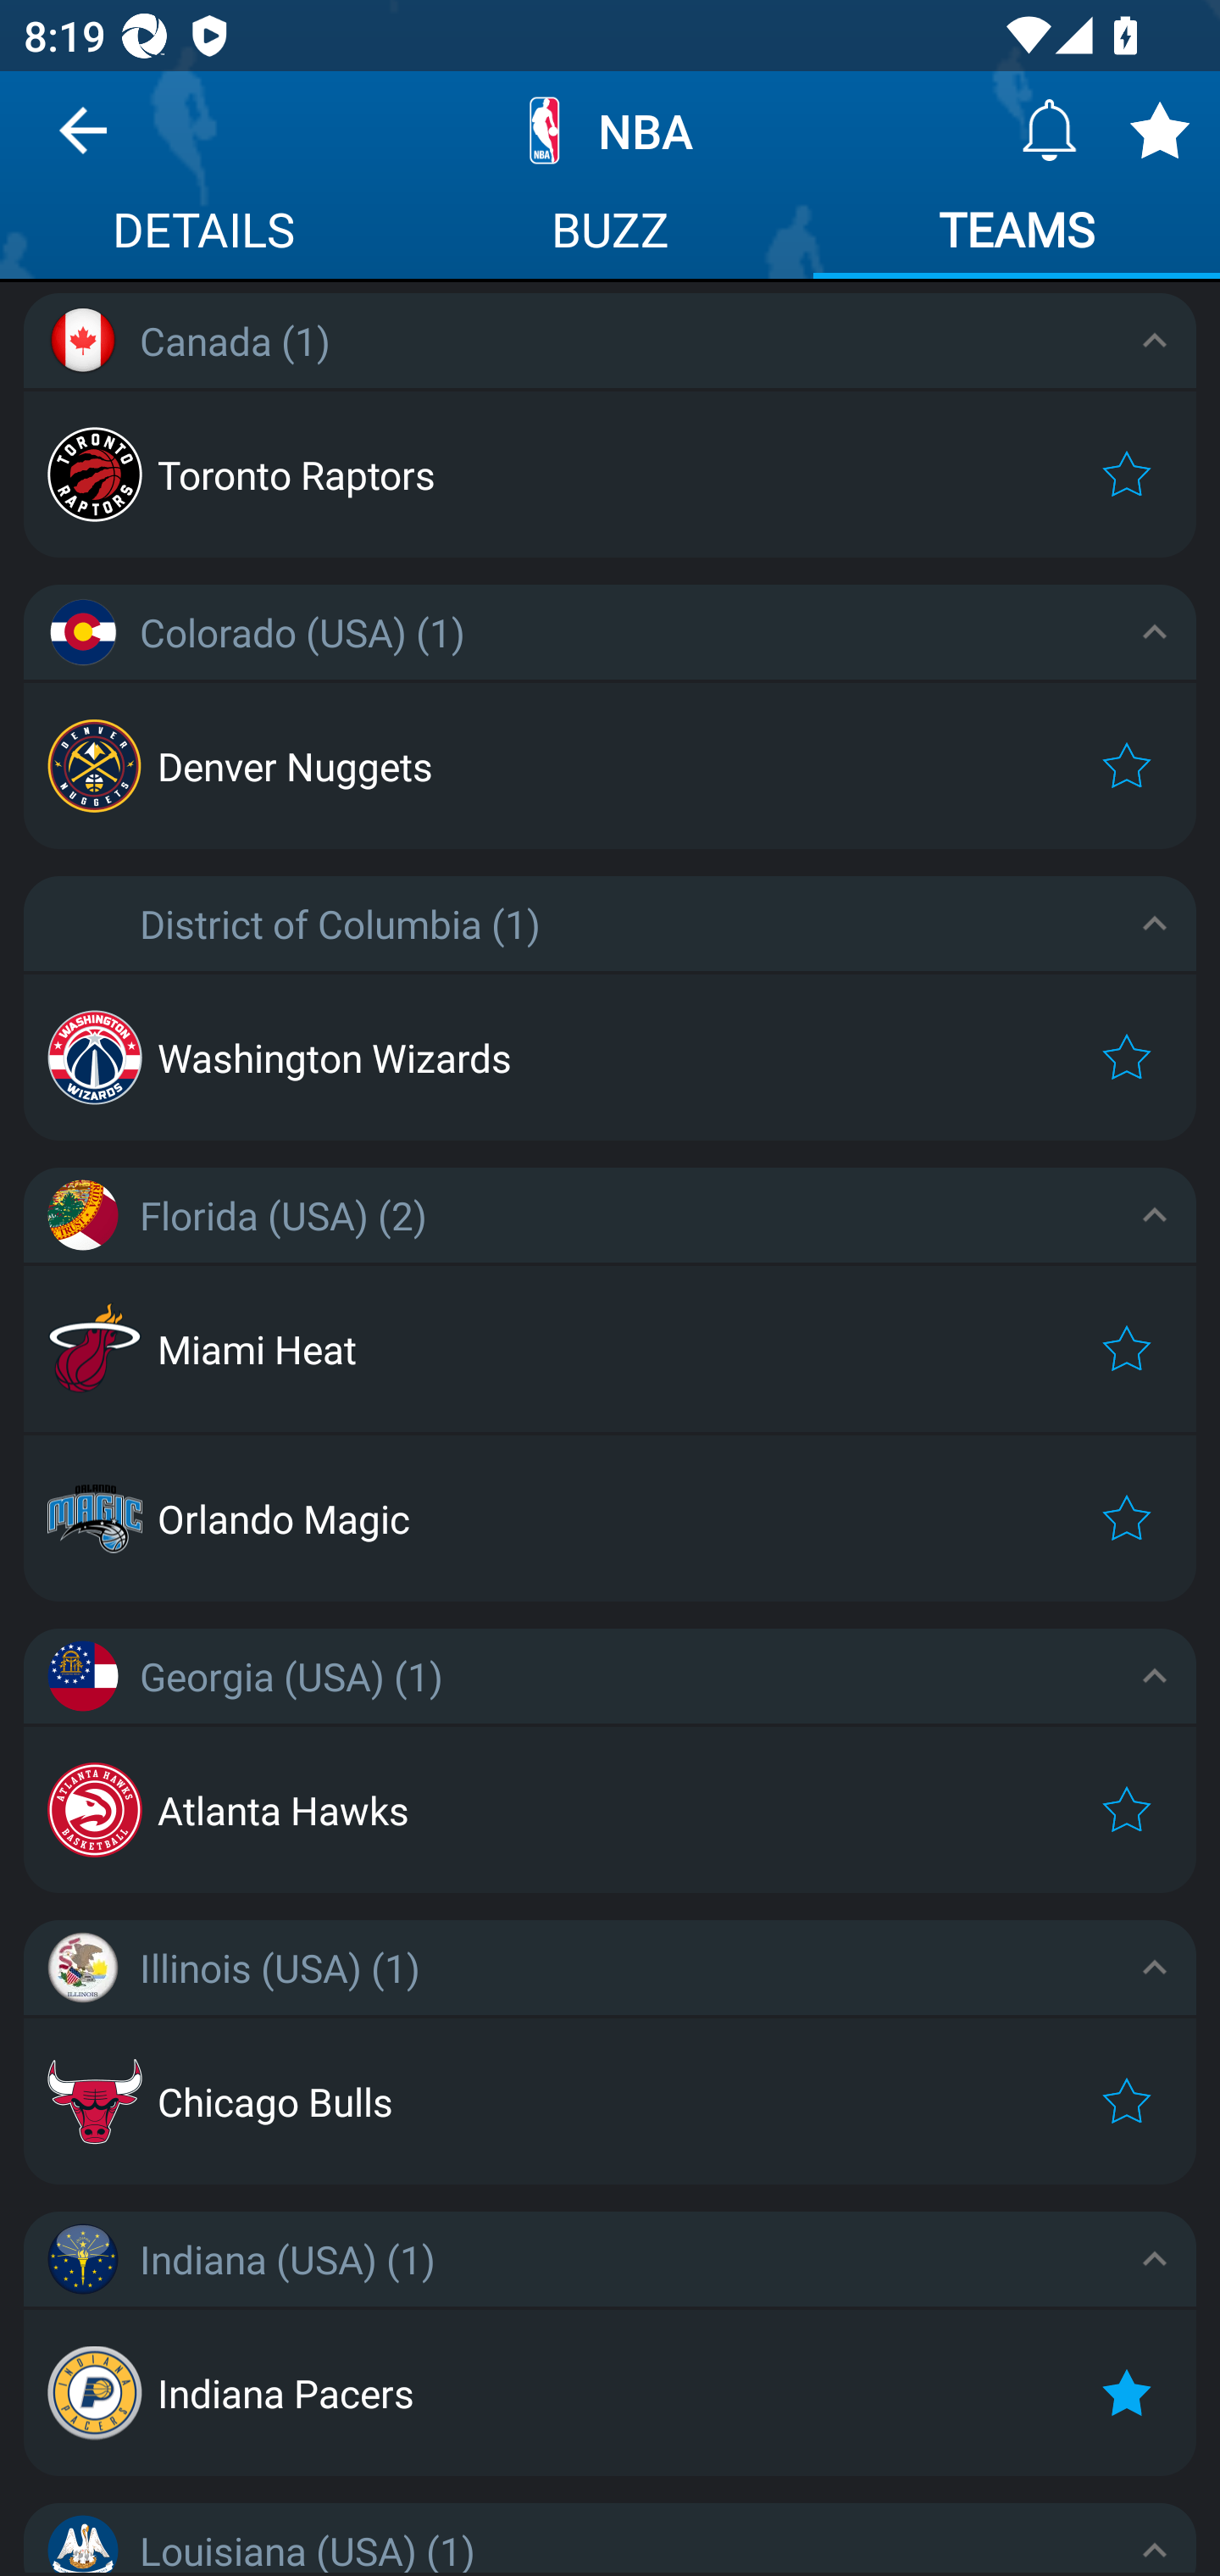  I want to click on Illinois (USA) (1), so click(610, 1966).